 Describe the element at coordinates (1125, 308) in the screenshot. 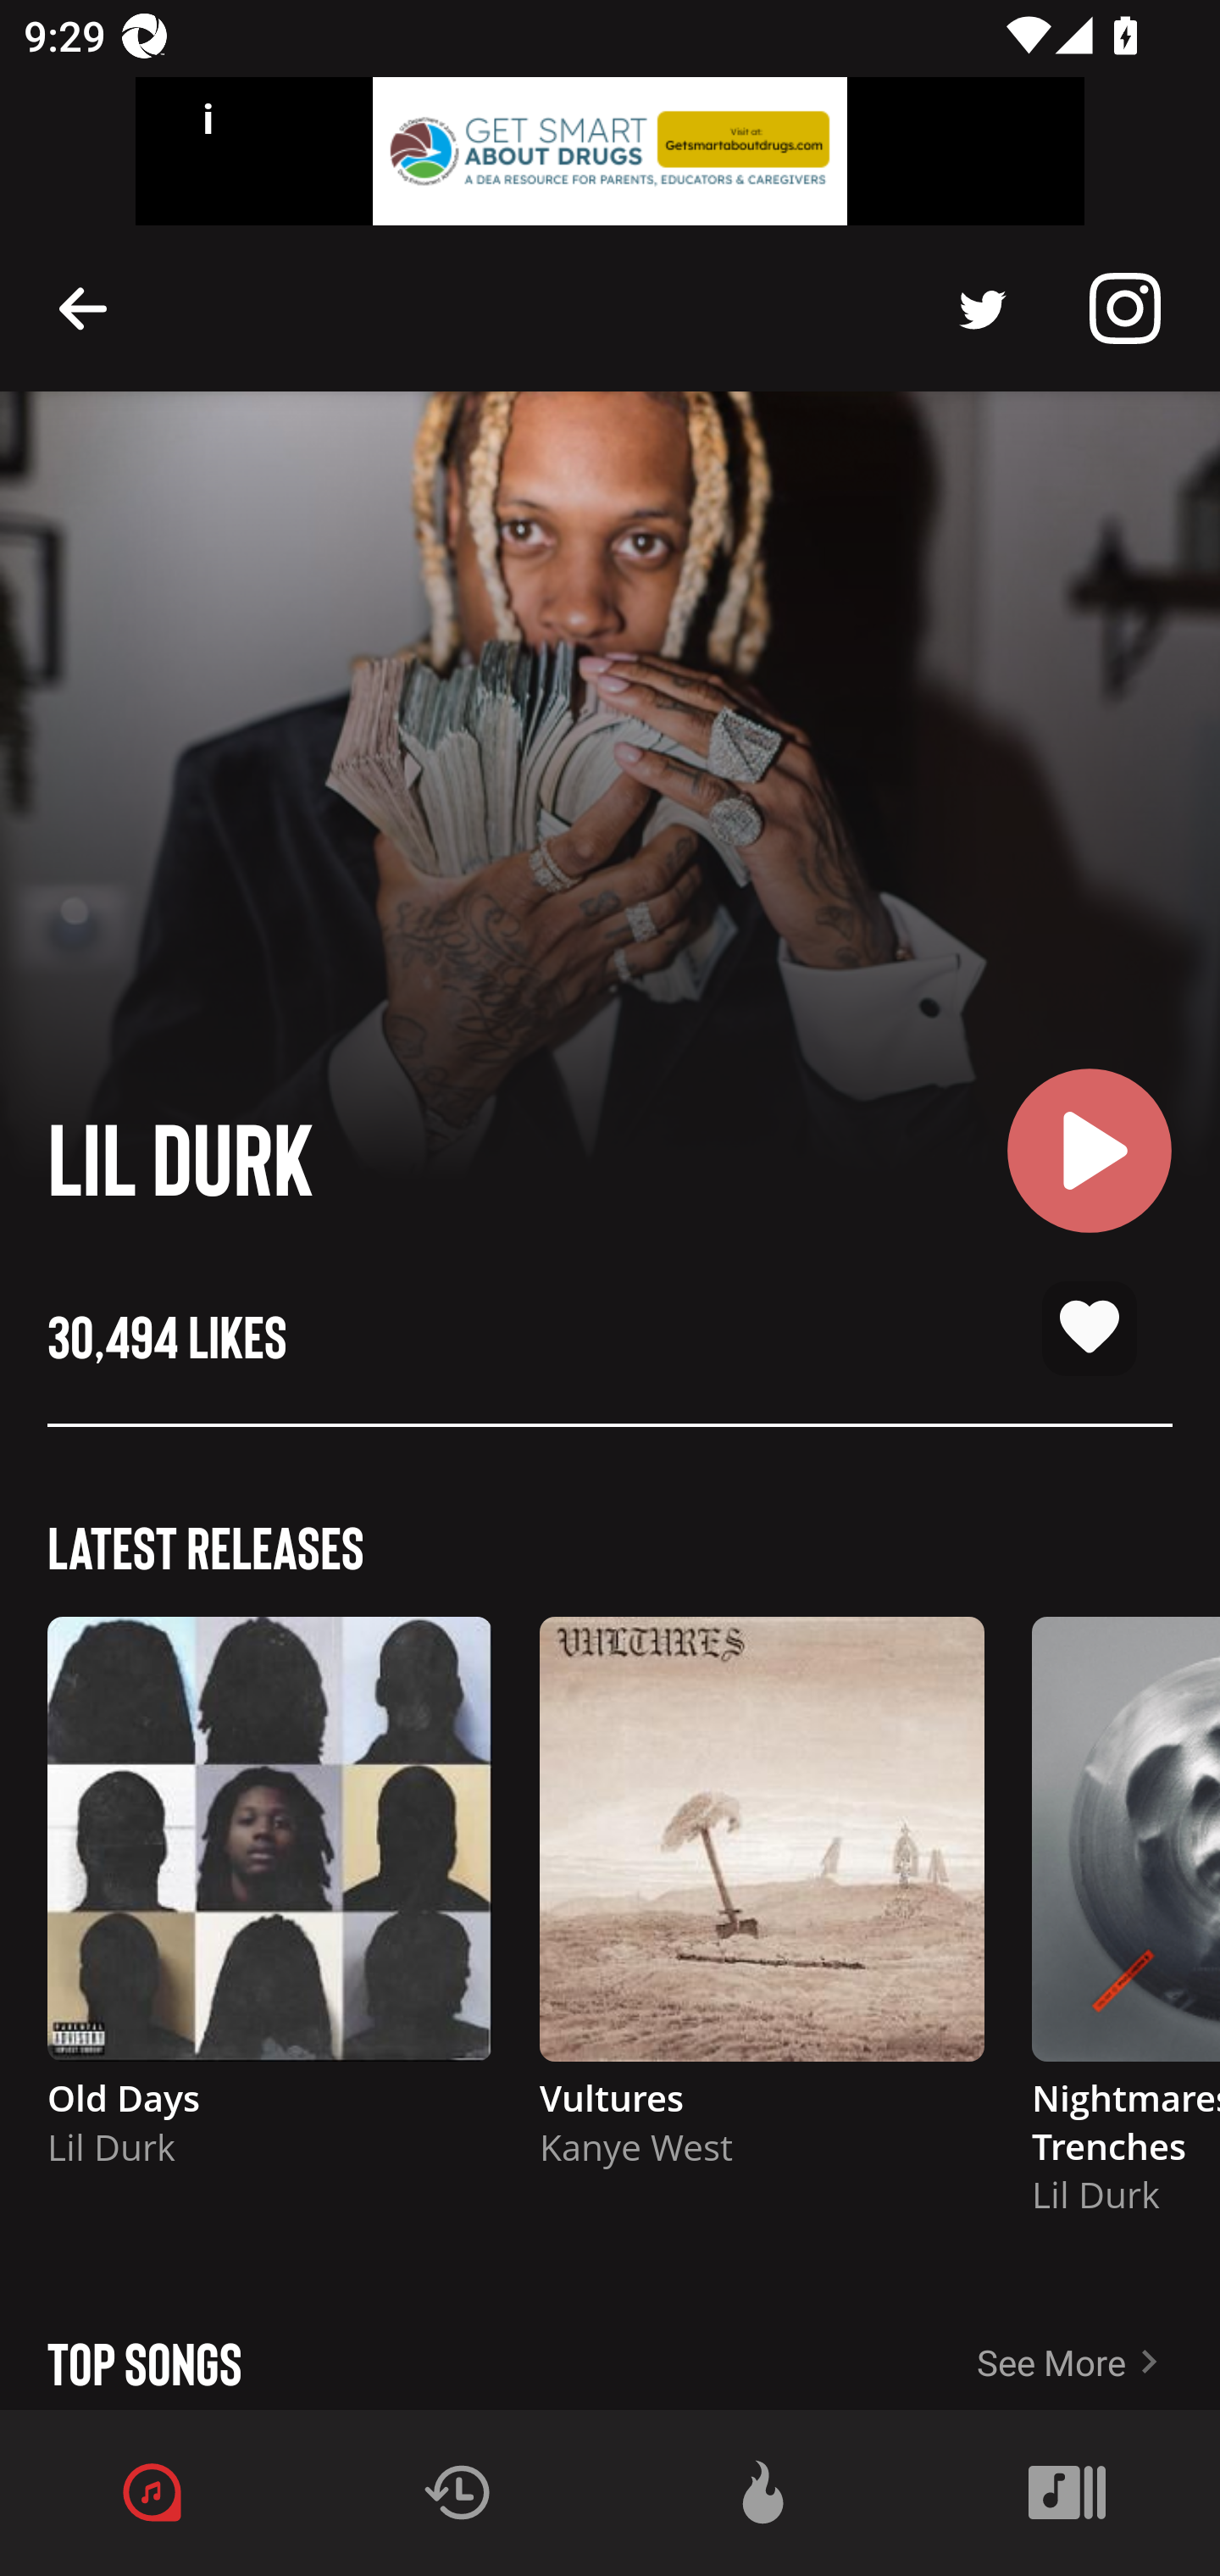

I see `Description` at that location.